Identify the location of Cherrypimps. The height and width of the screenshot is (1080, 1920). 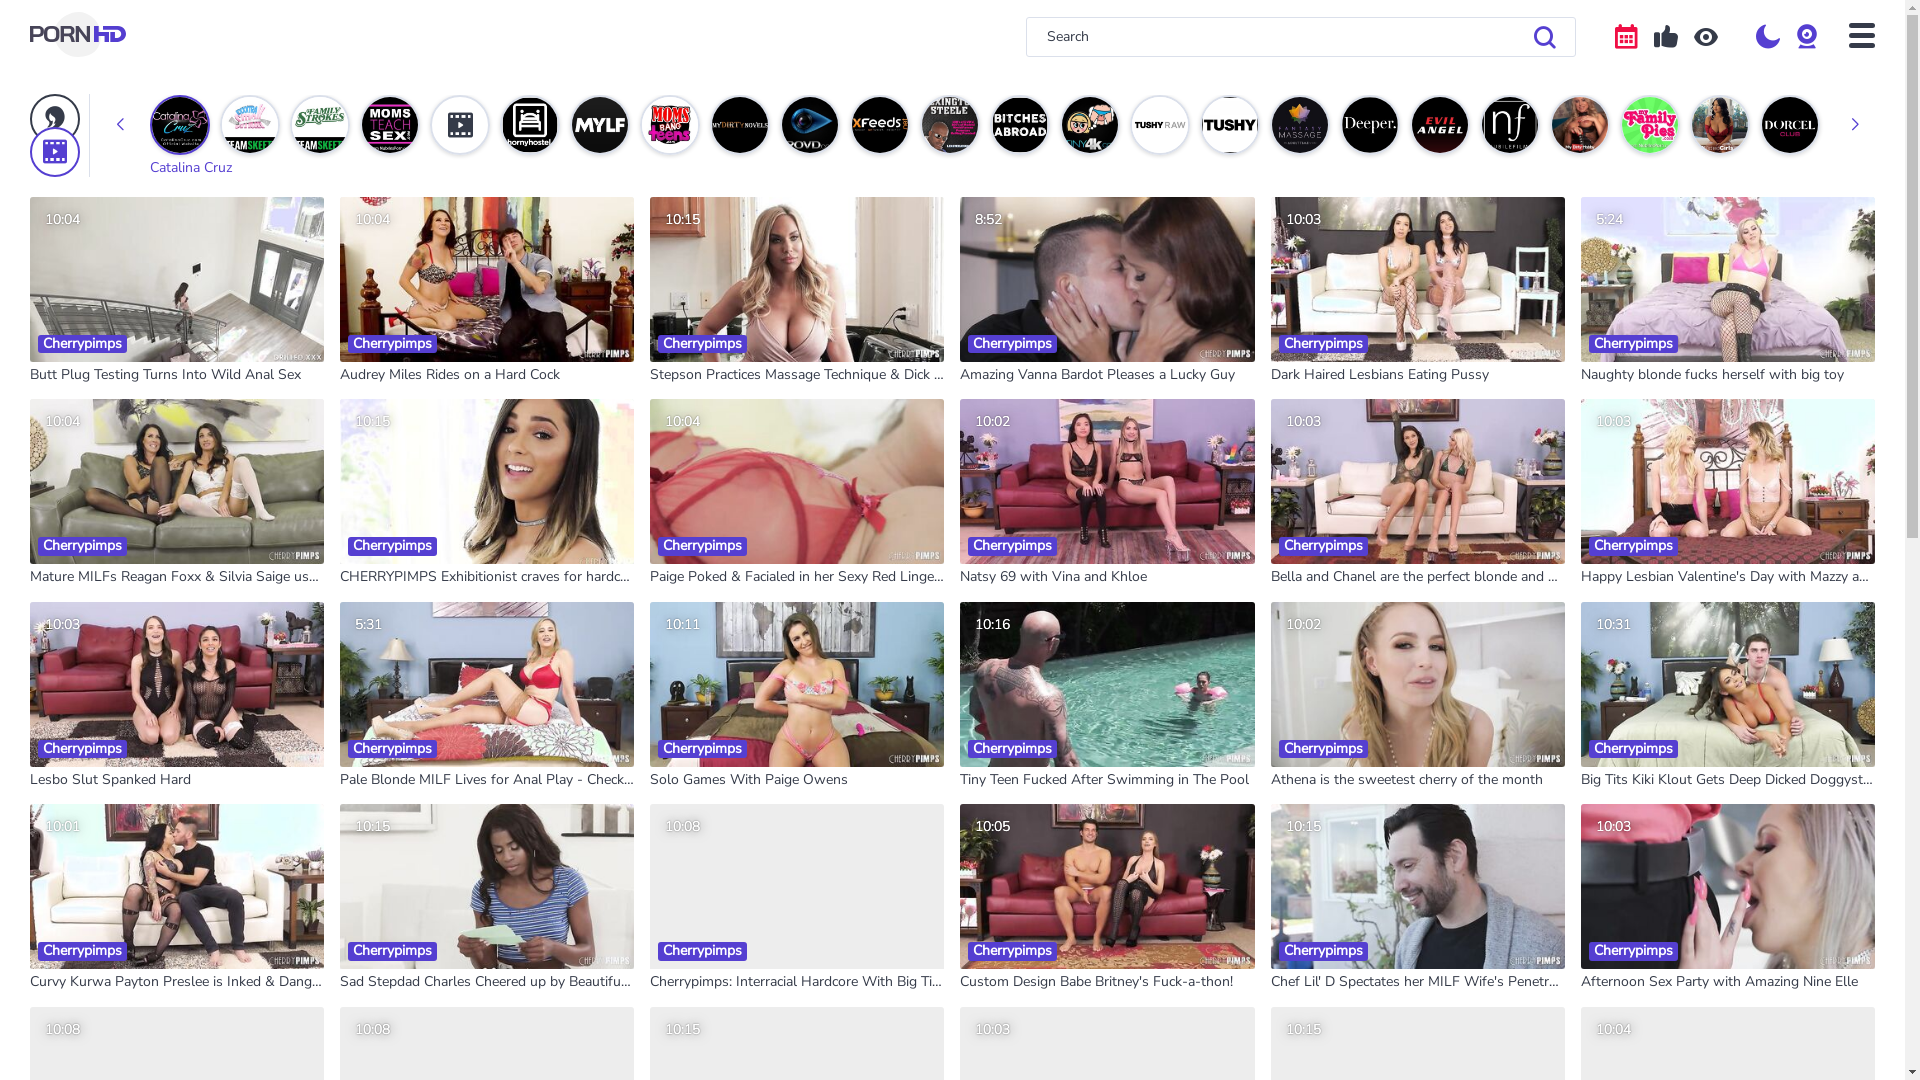
(995, 524).